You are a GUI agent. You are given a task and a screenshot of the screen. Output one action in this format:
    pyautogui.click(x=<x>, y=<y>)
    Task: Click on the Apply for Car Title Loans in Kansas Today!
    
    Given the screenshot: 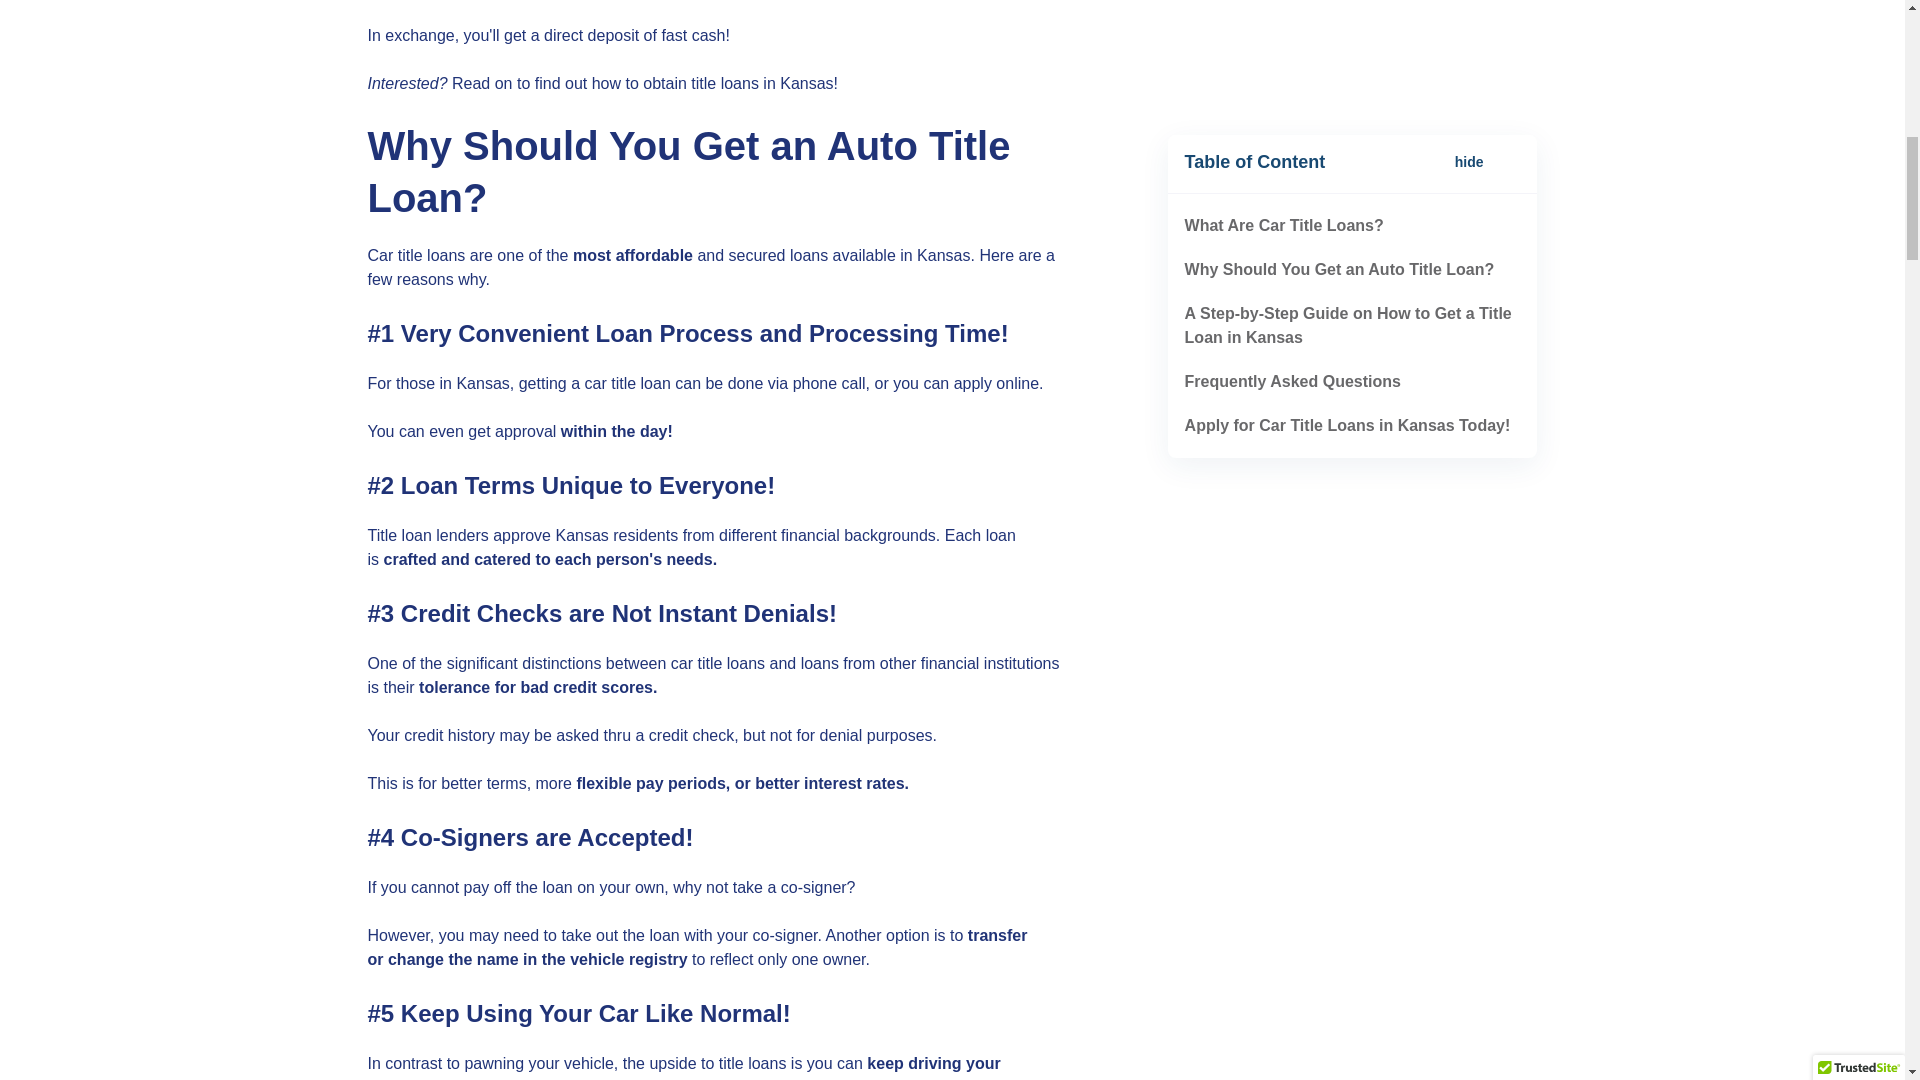 What is the action you would take?
    pyautogui.click(x=1348, y=74)
    